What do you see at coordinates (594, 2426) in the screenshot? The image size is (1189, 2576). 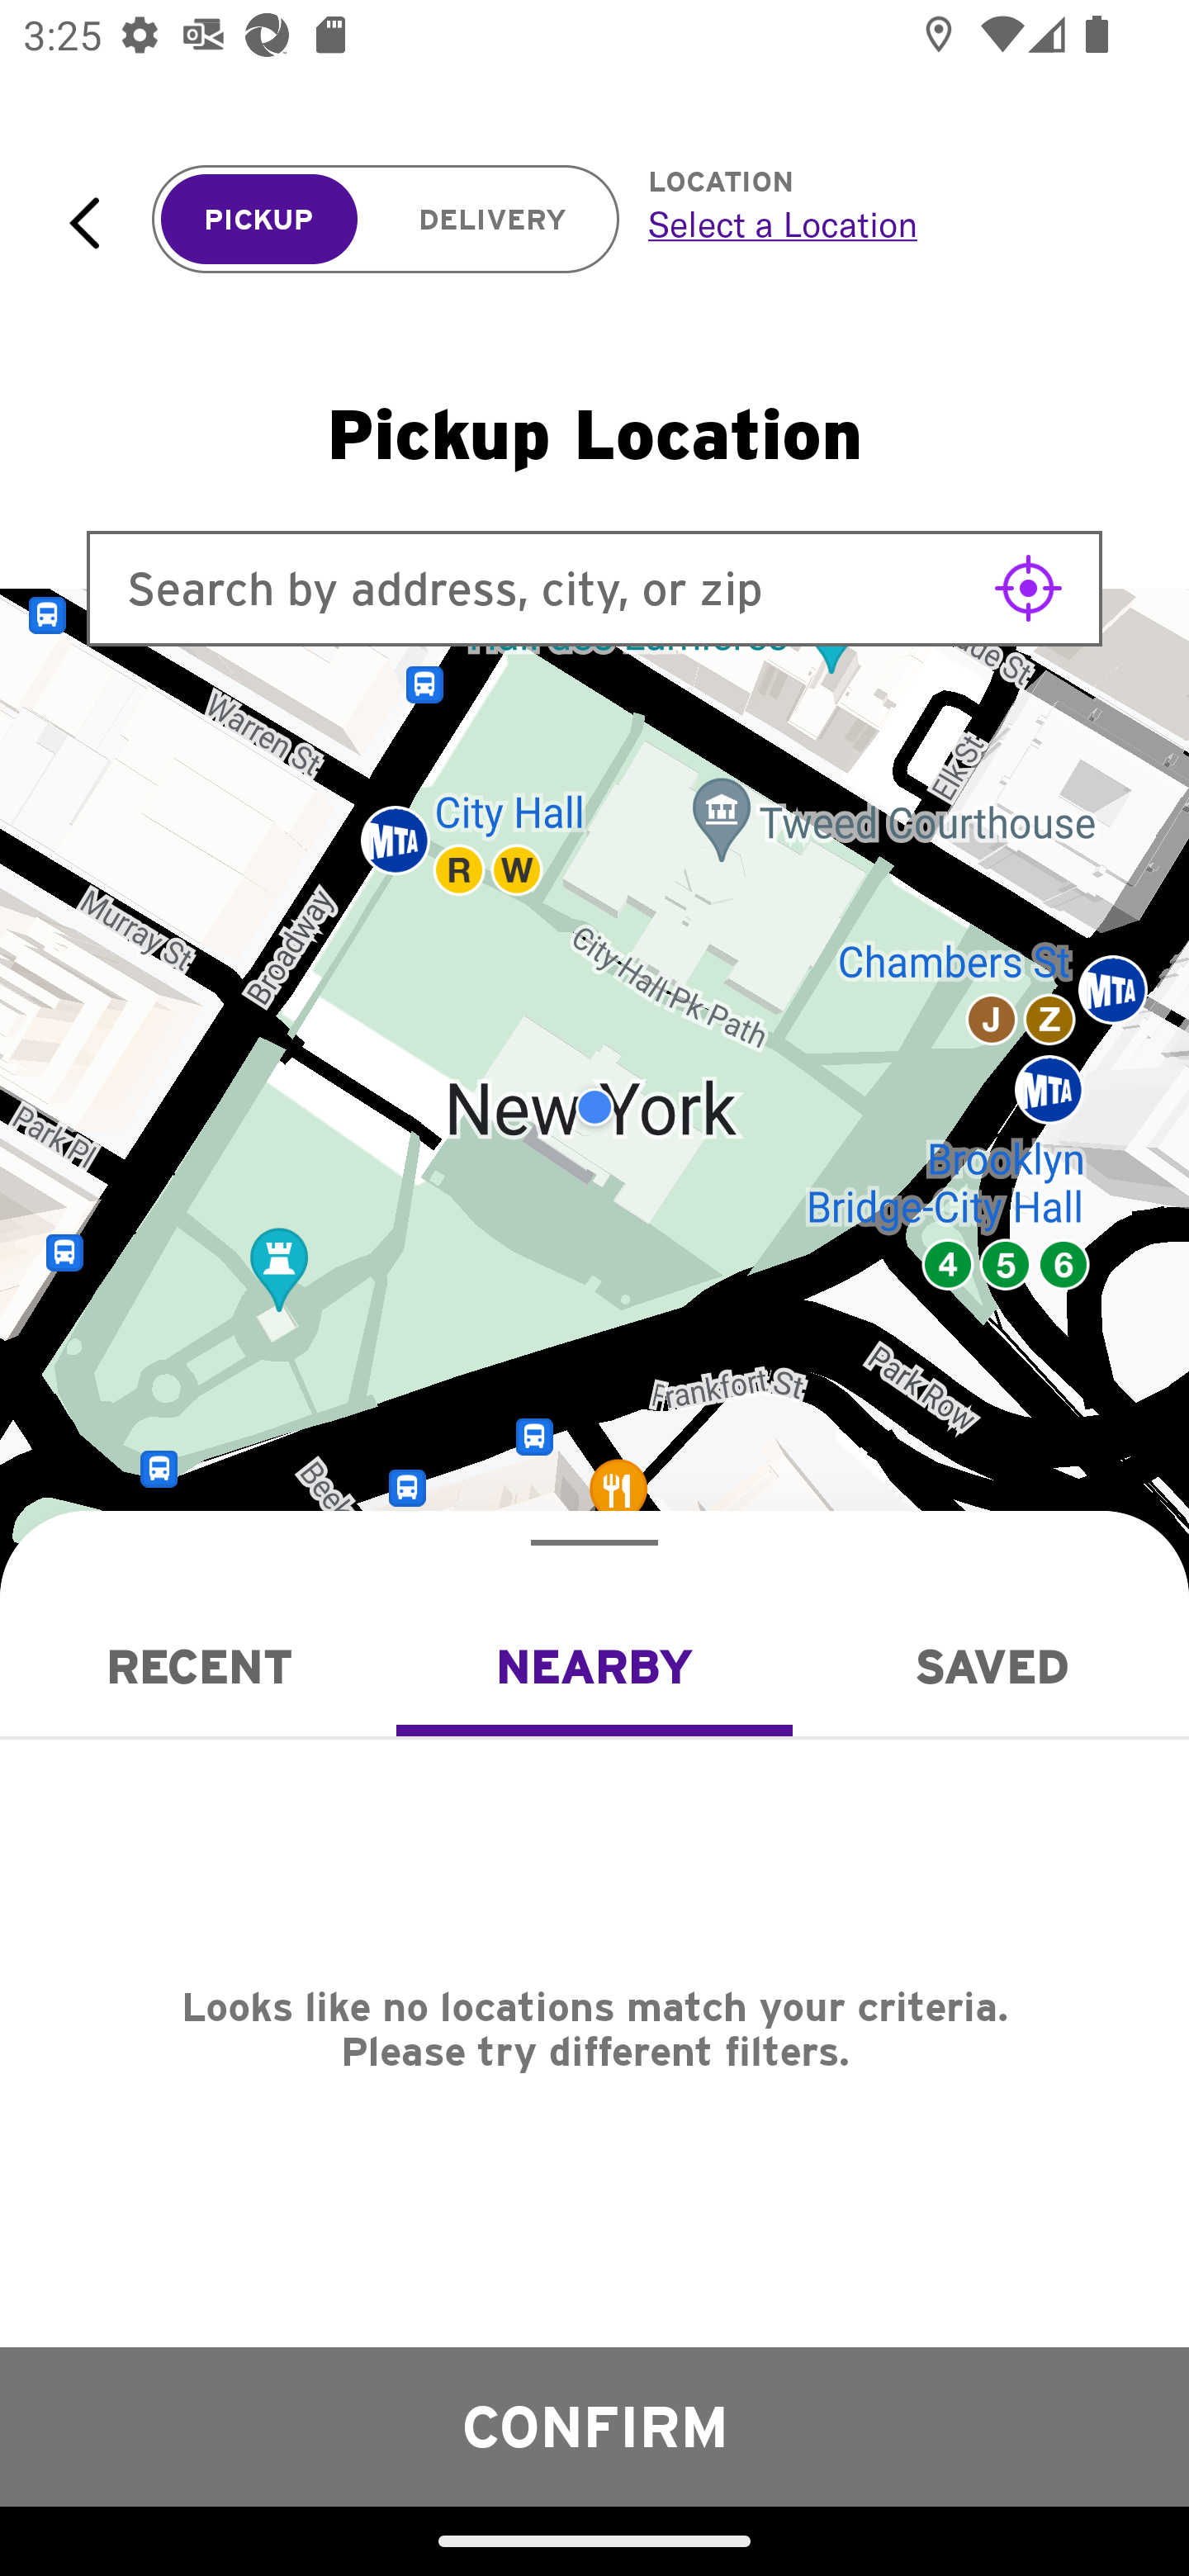 I see `CONFIRM` at bounding box center [594, 2426].